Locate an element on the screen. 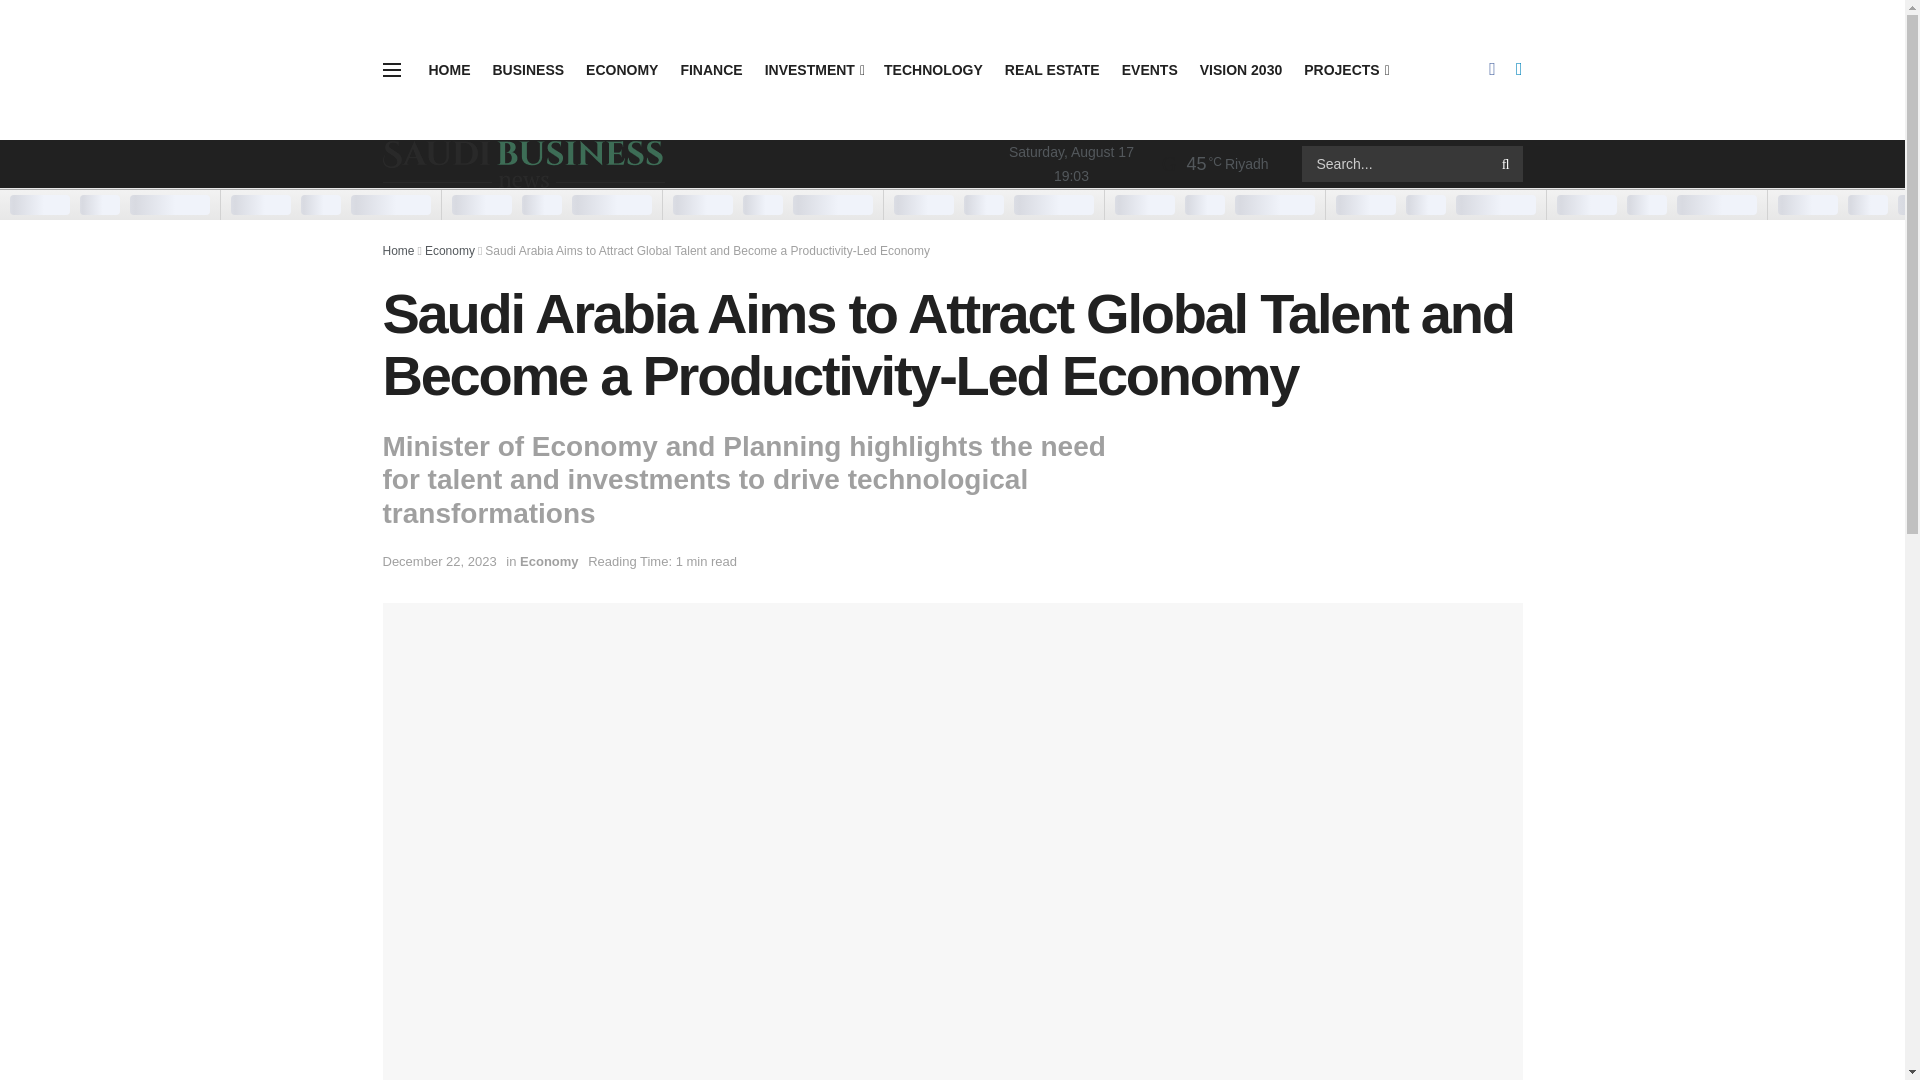 Image resolution: width=1920 pixels, height=1080 pixels. FINANCE is located at coordinates (710, 70).